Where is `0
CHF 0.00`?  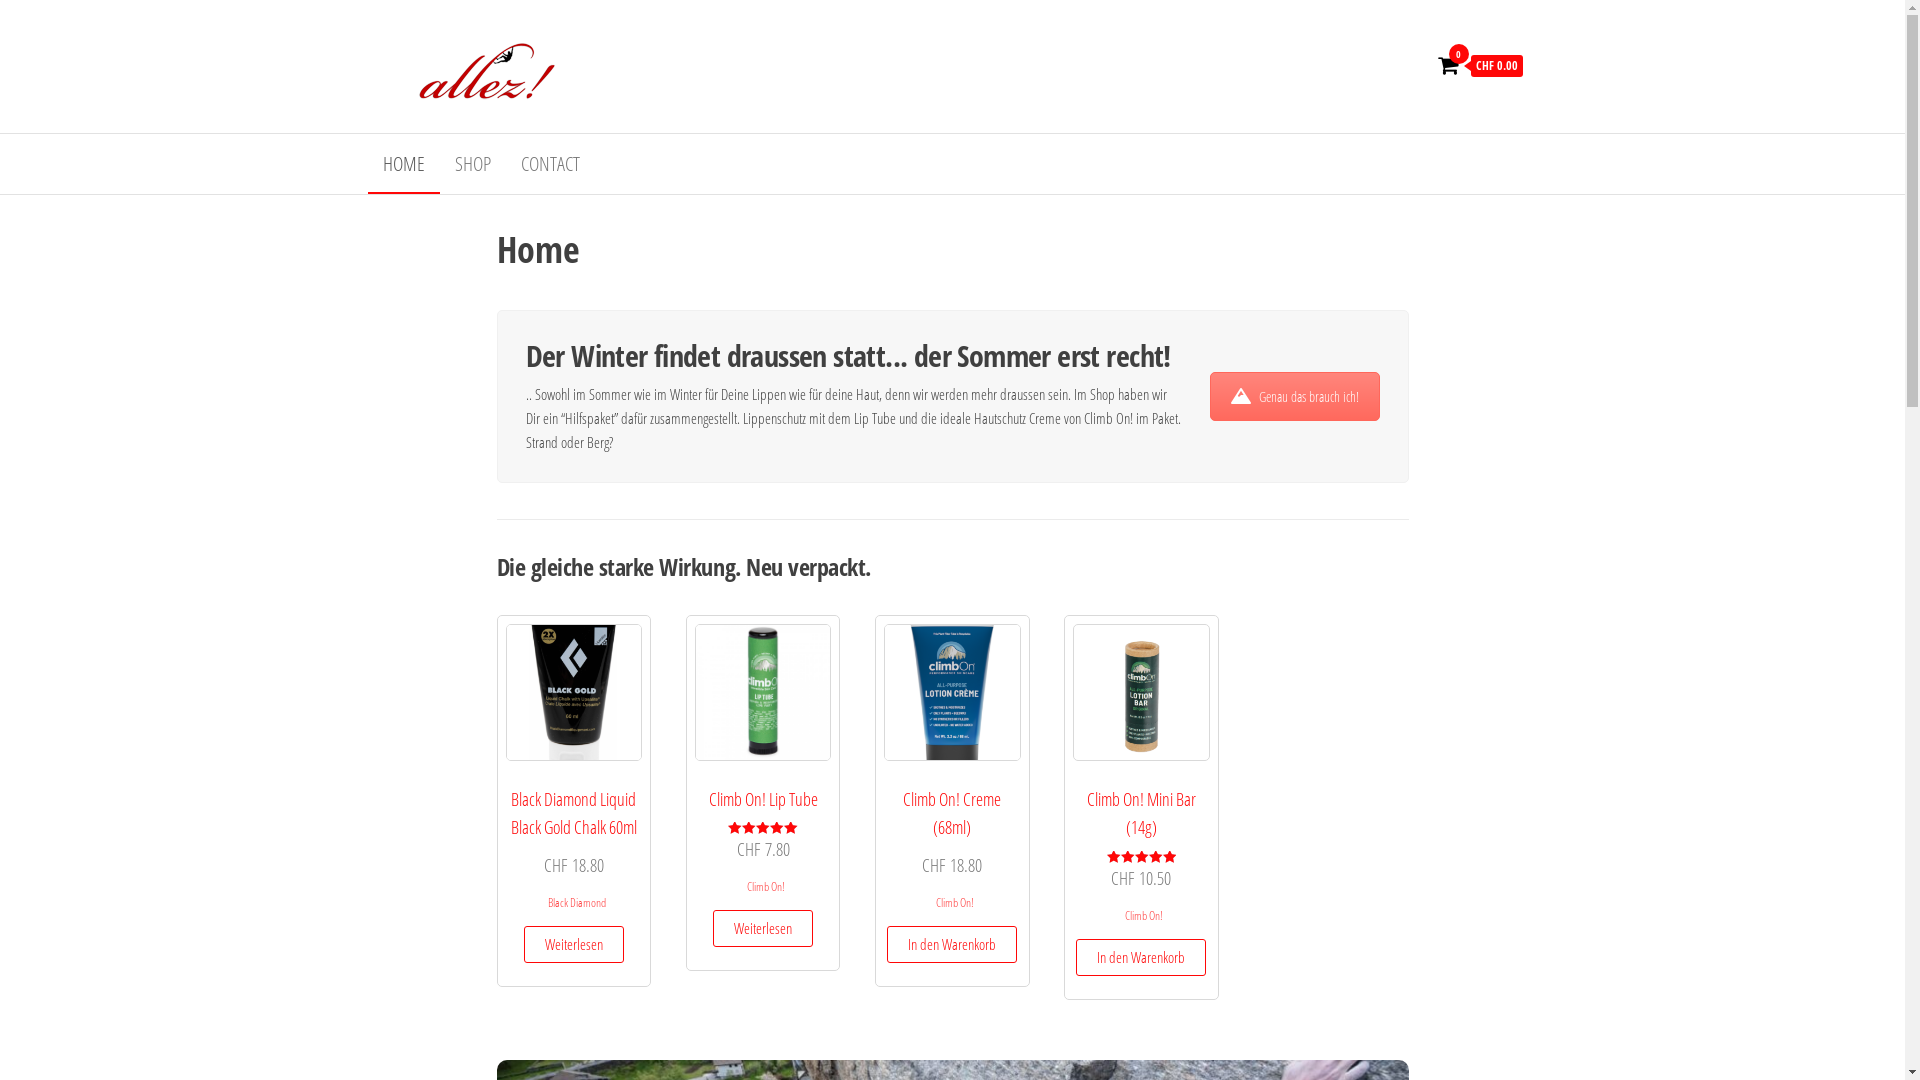
0
CHF 0.00 is located at coordinates (1480, 66).